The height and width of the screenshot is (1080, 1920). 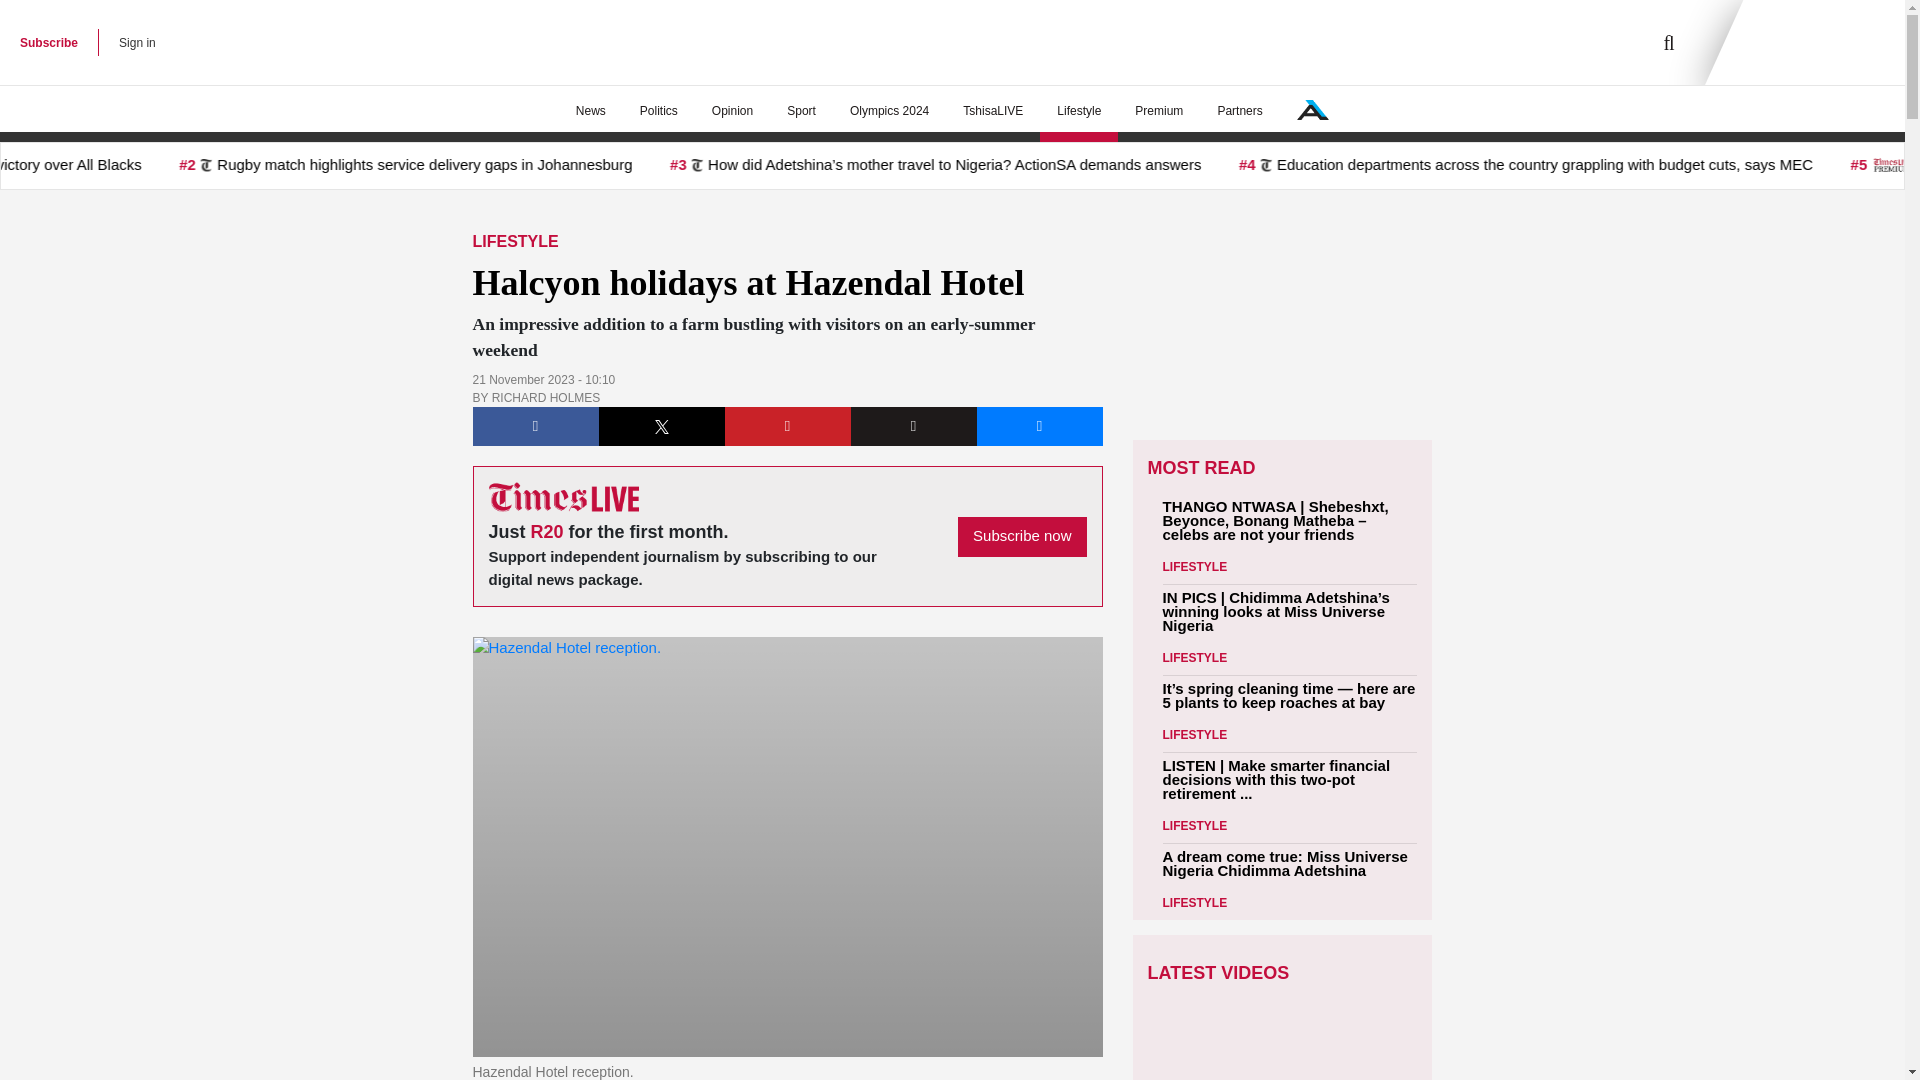 I want to click on Olympics 2024, so click(x=890, y=111).